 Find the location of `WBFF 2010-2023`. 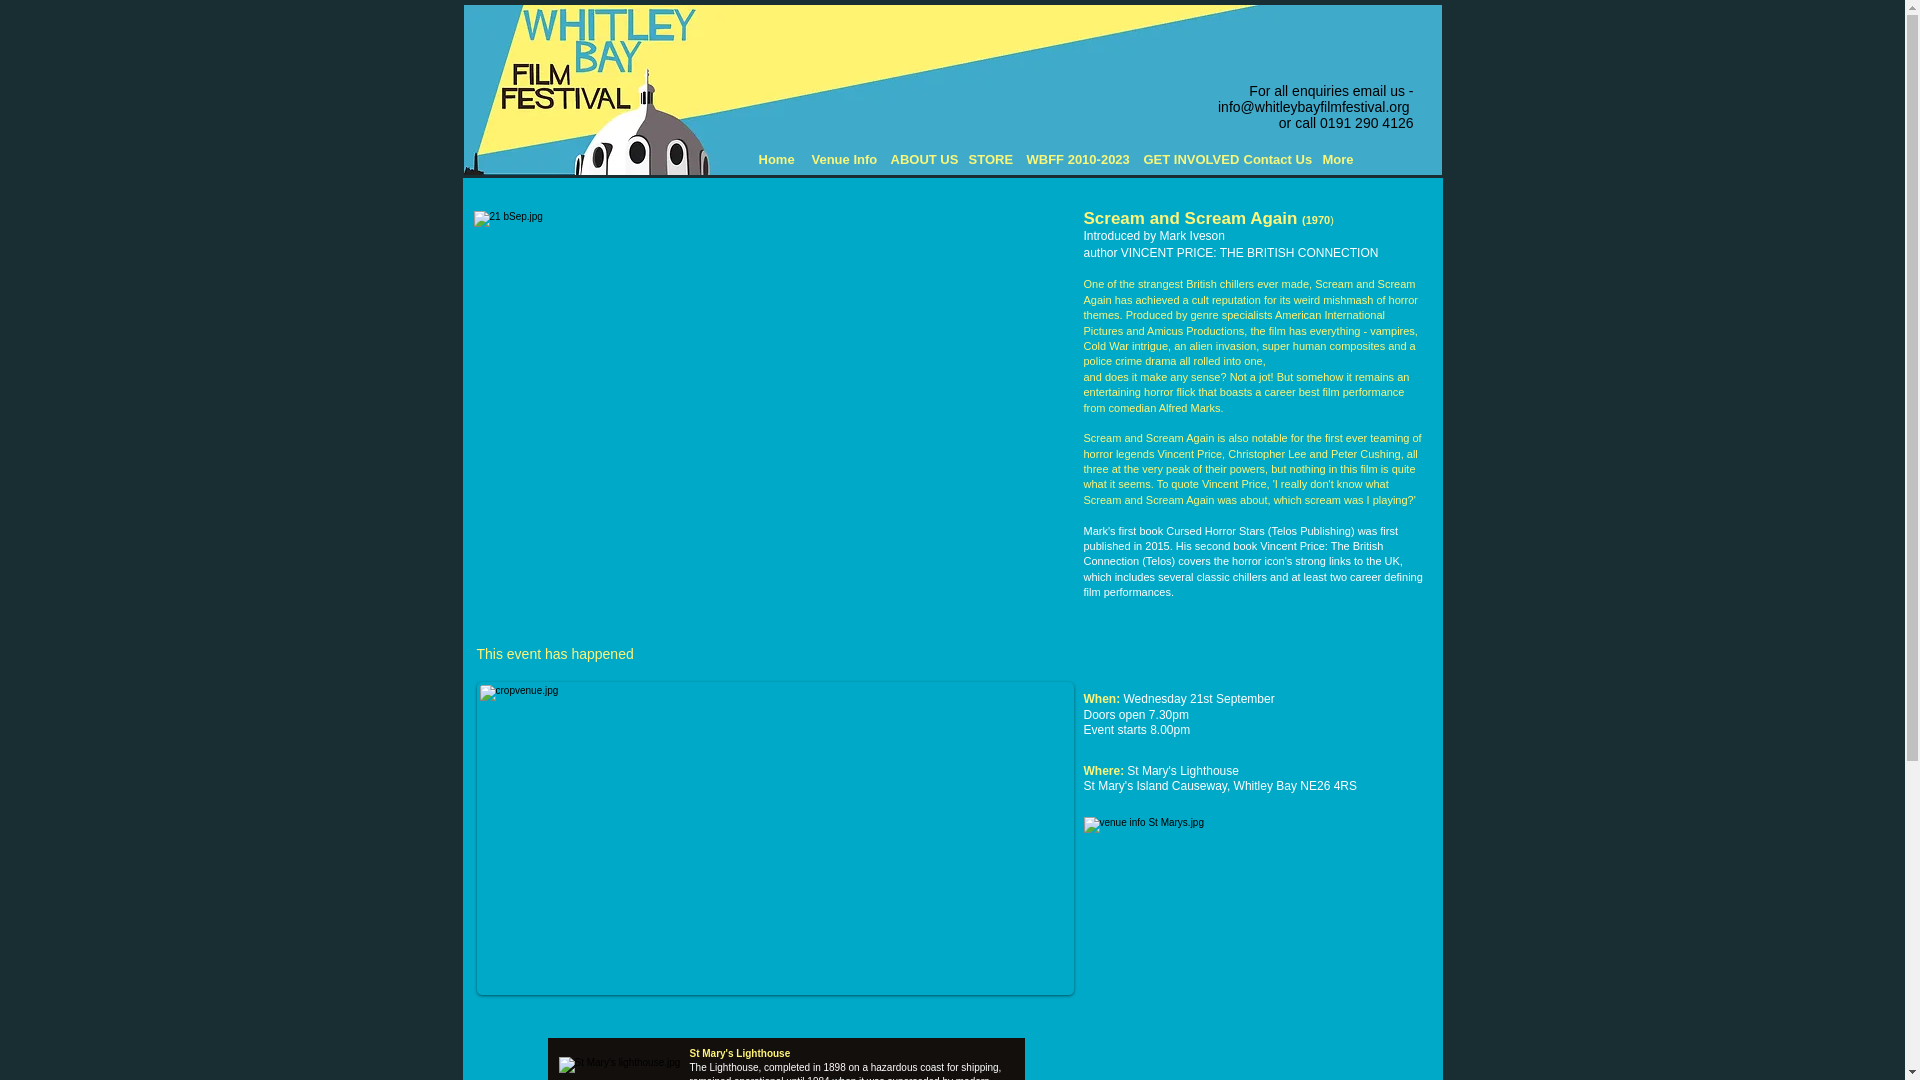

WBFF 2010-2023 is located at coordinates (1074, 160).